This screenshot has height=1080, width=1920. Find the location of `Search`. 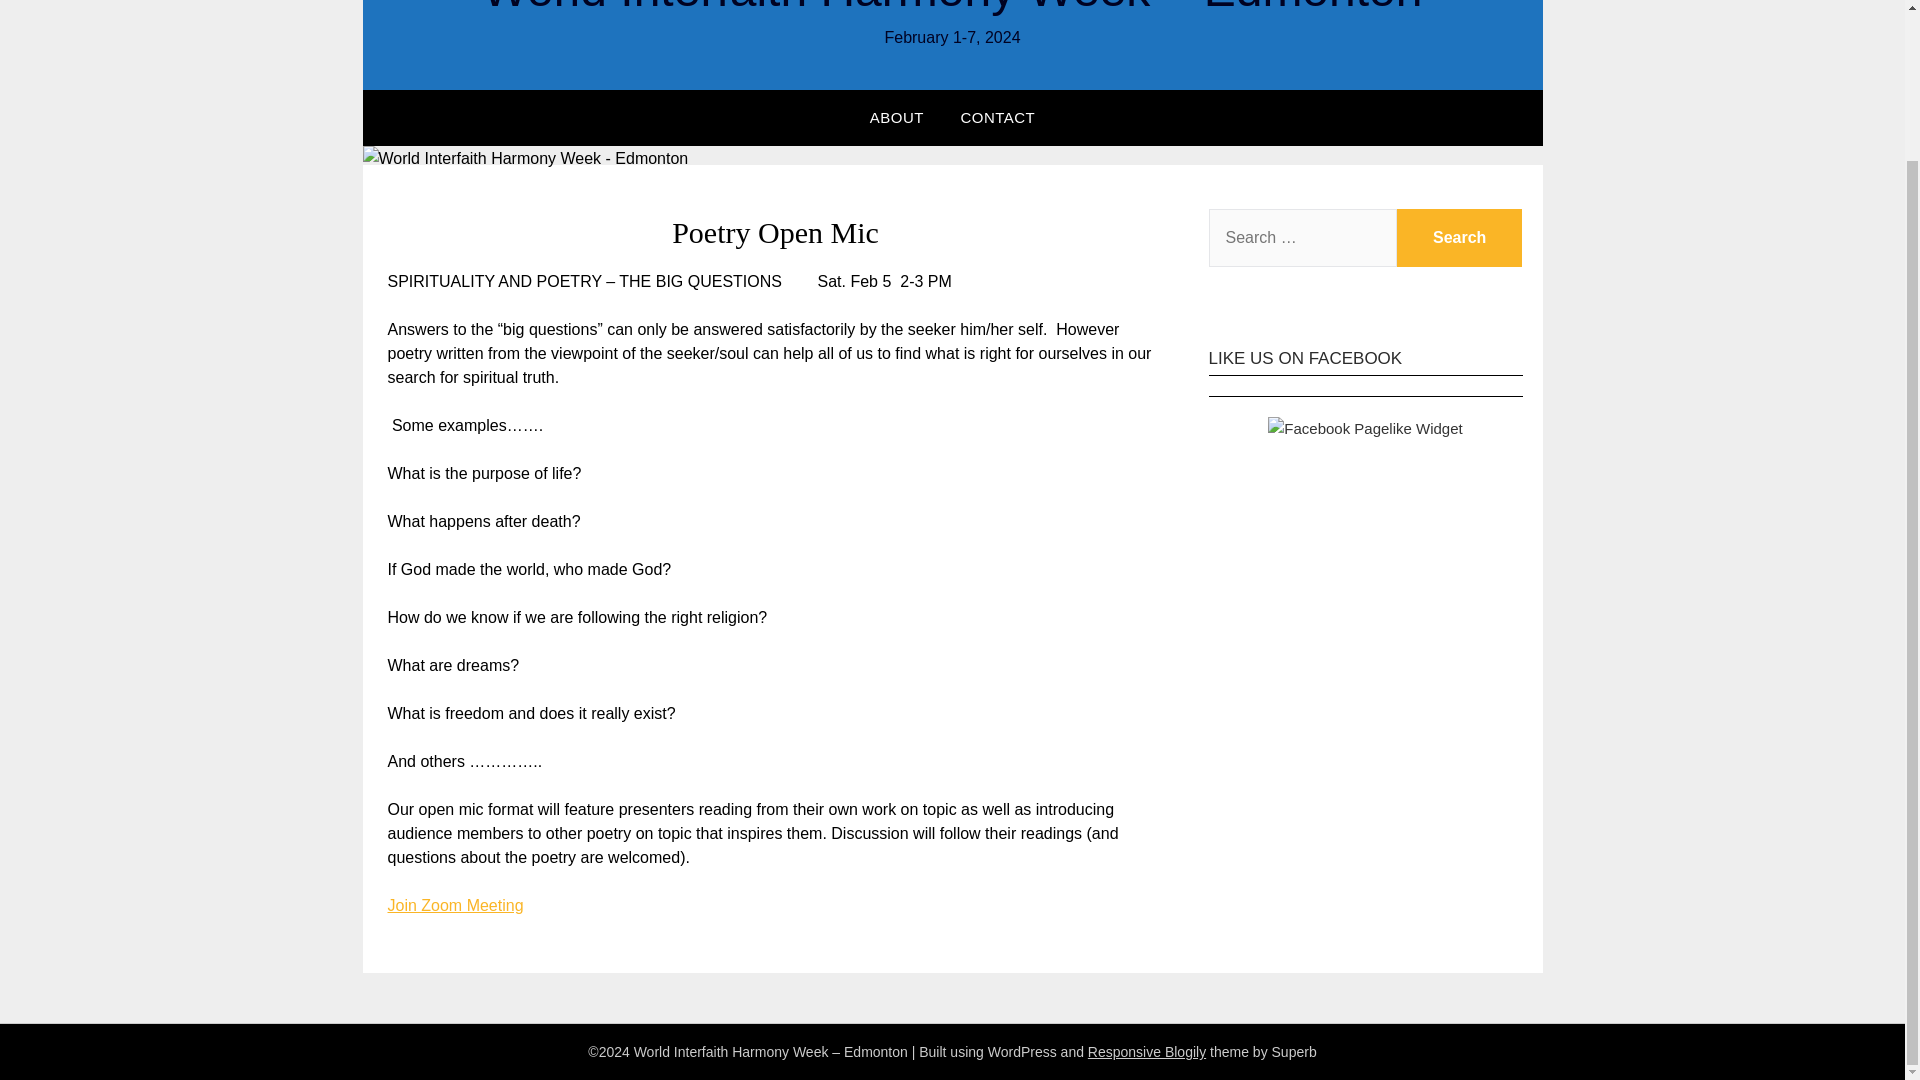

Search is located at coordinates (1460, 238).